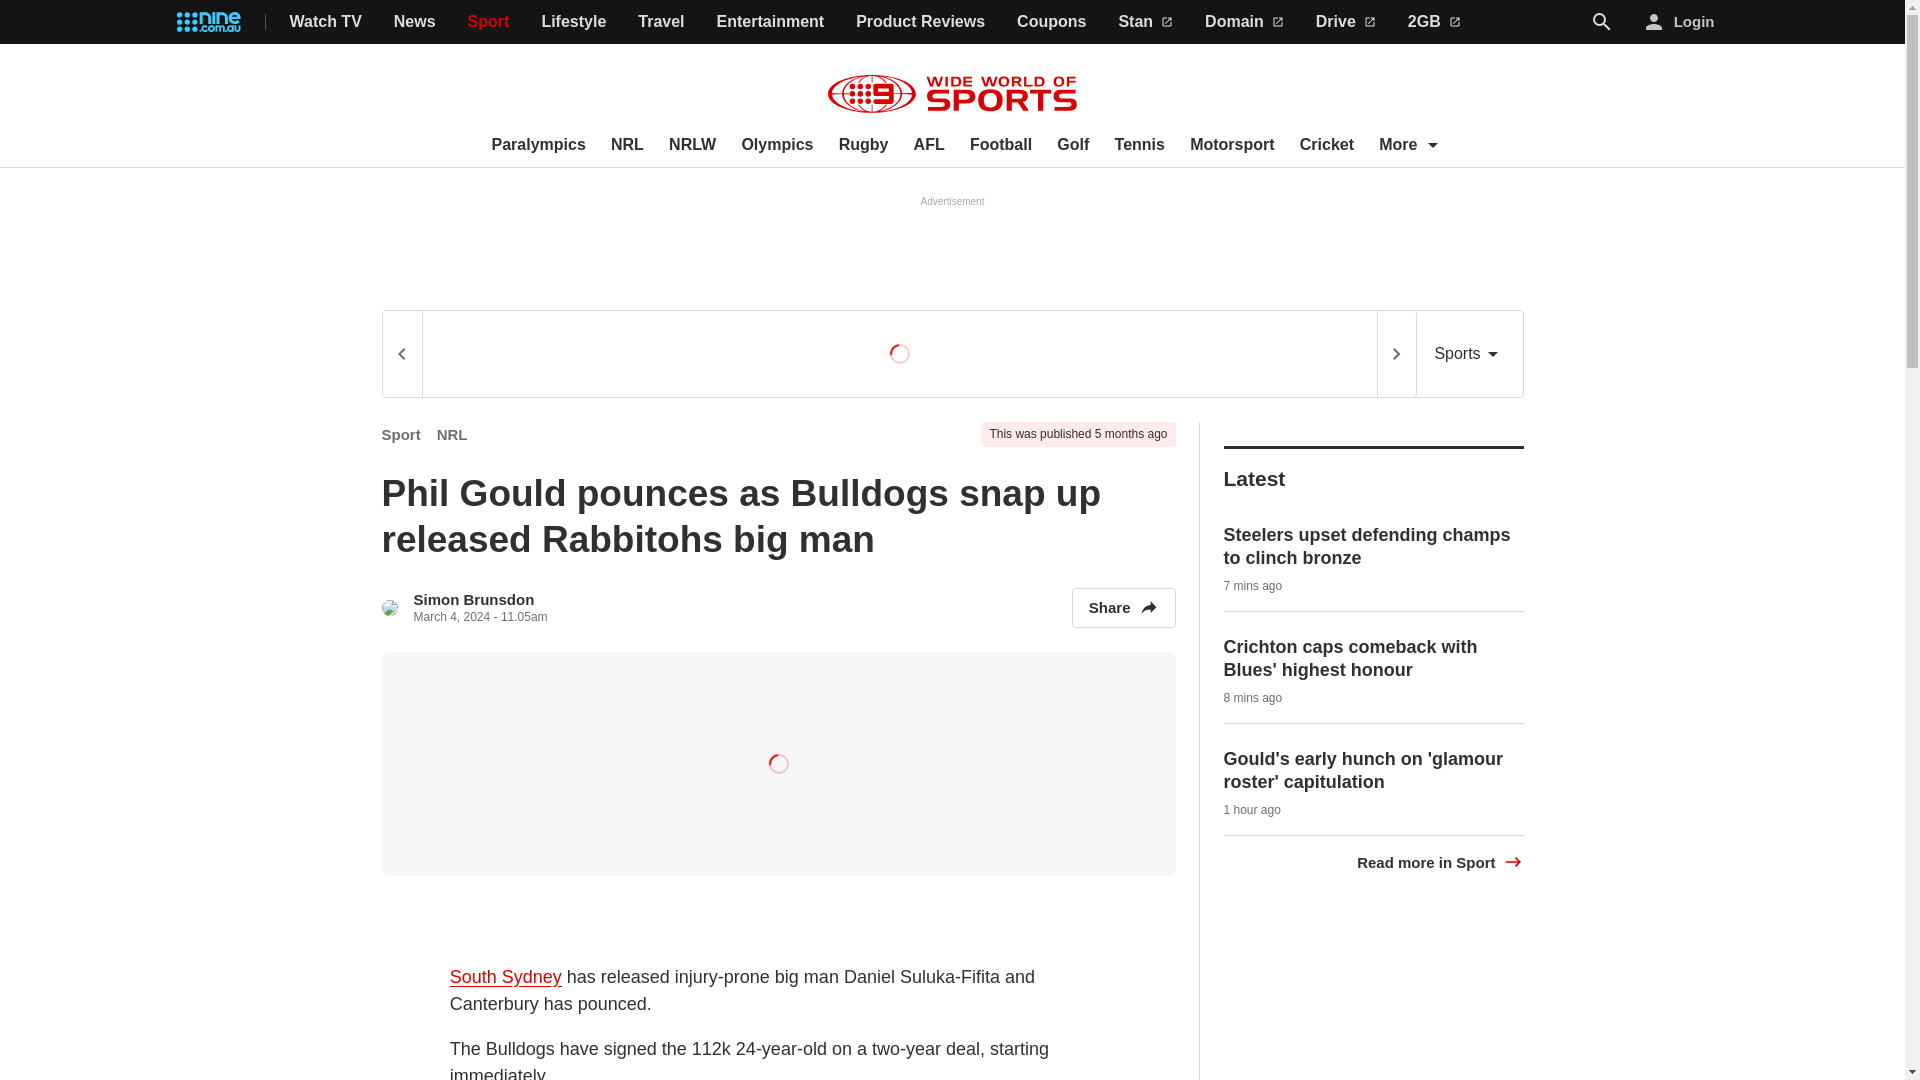 The image size is (1920, 1080). What do you see at coordinates (538, 145) in the screenshot?
I see `Paralympics` at bounding box center [538, 145].